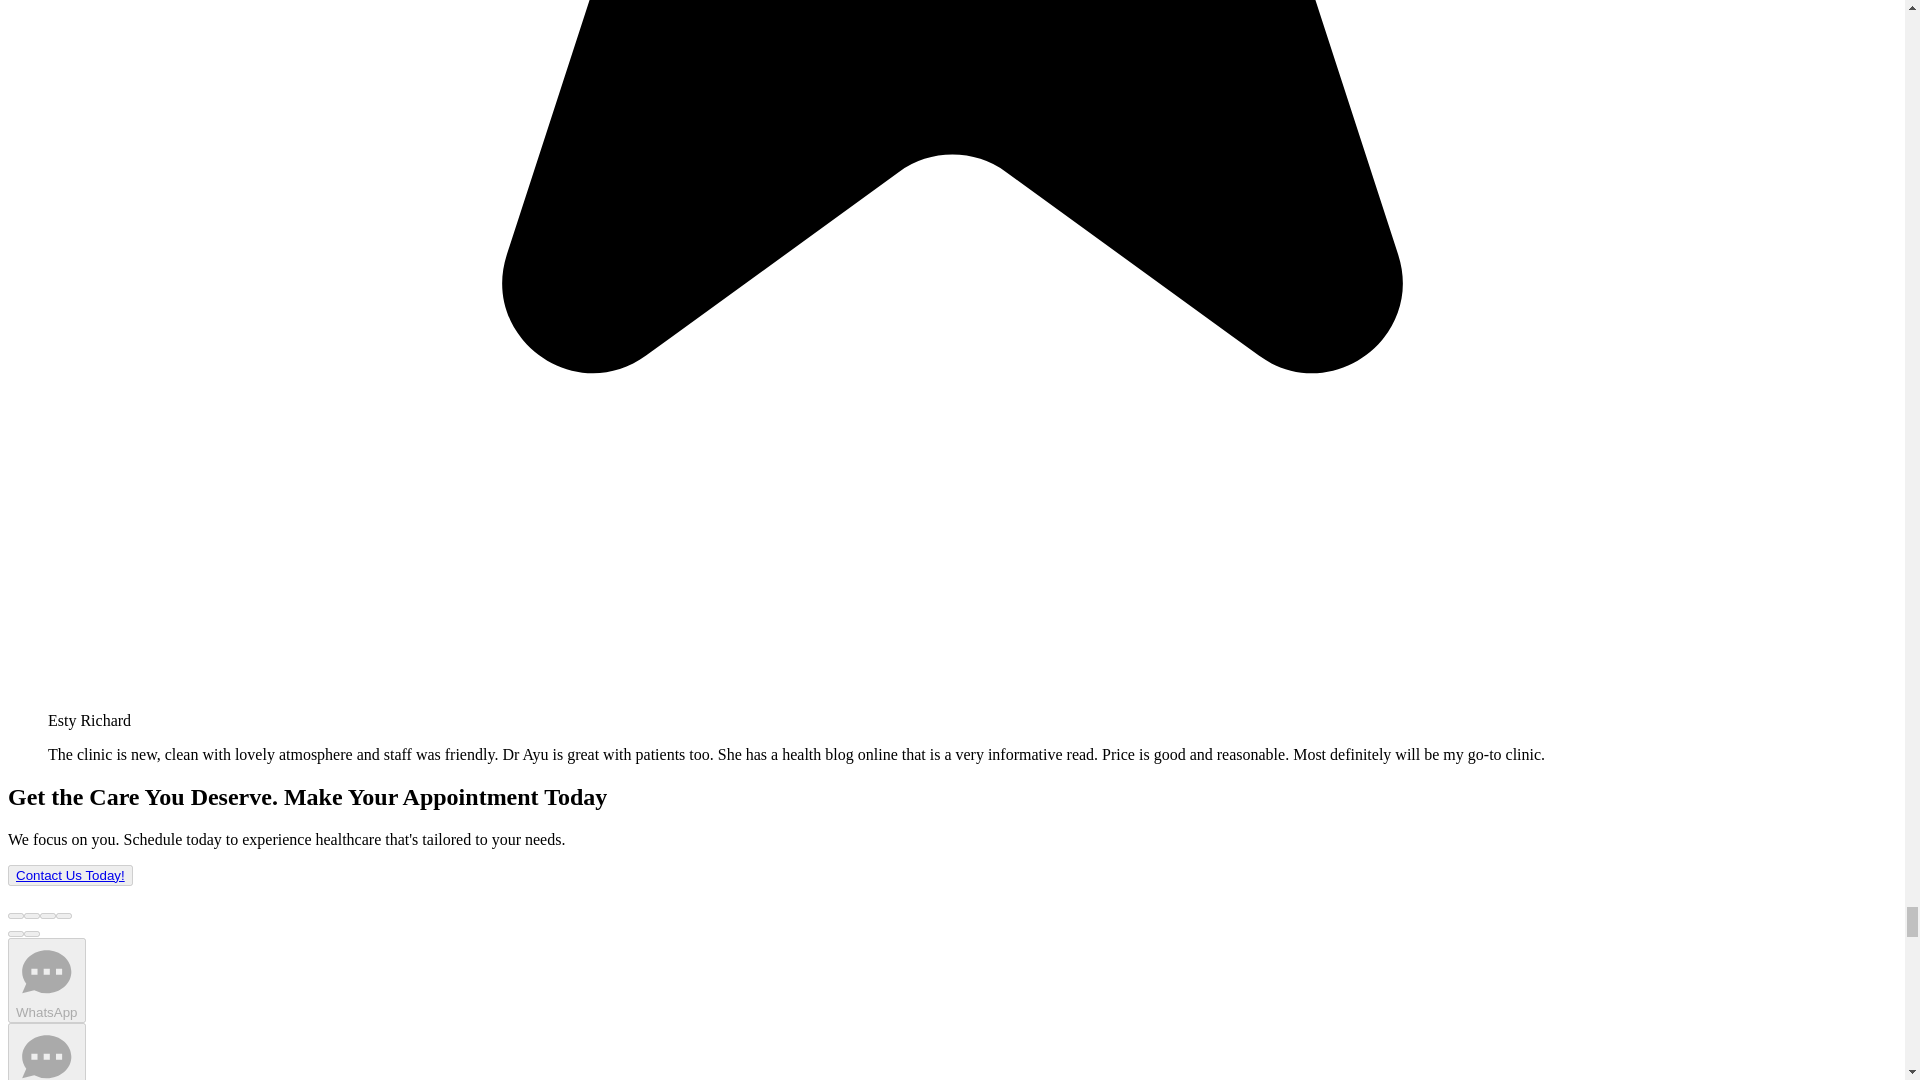  I want to click on Contact Us Today!, so click(70, 876).